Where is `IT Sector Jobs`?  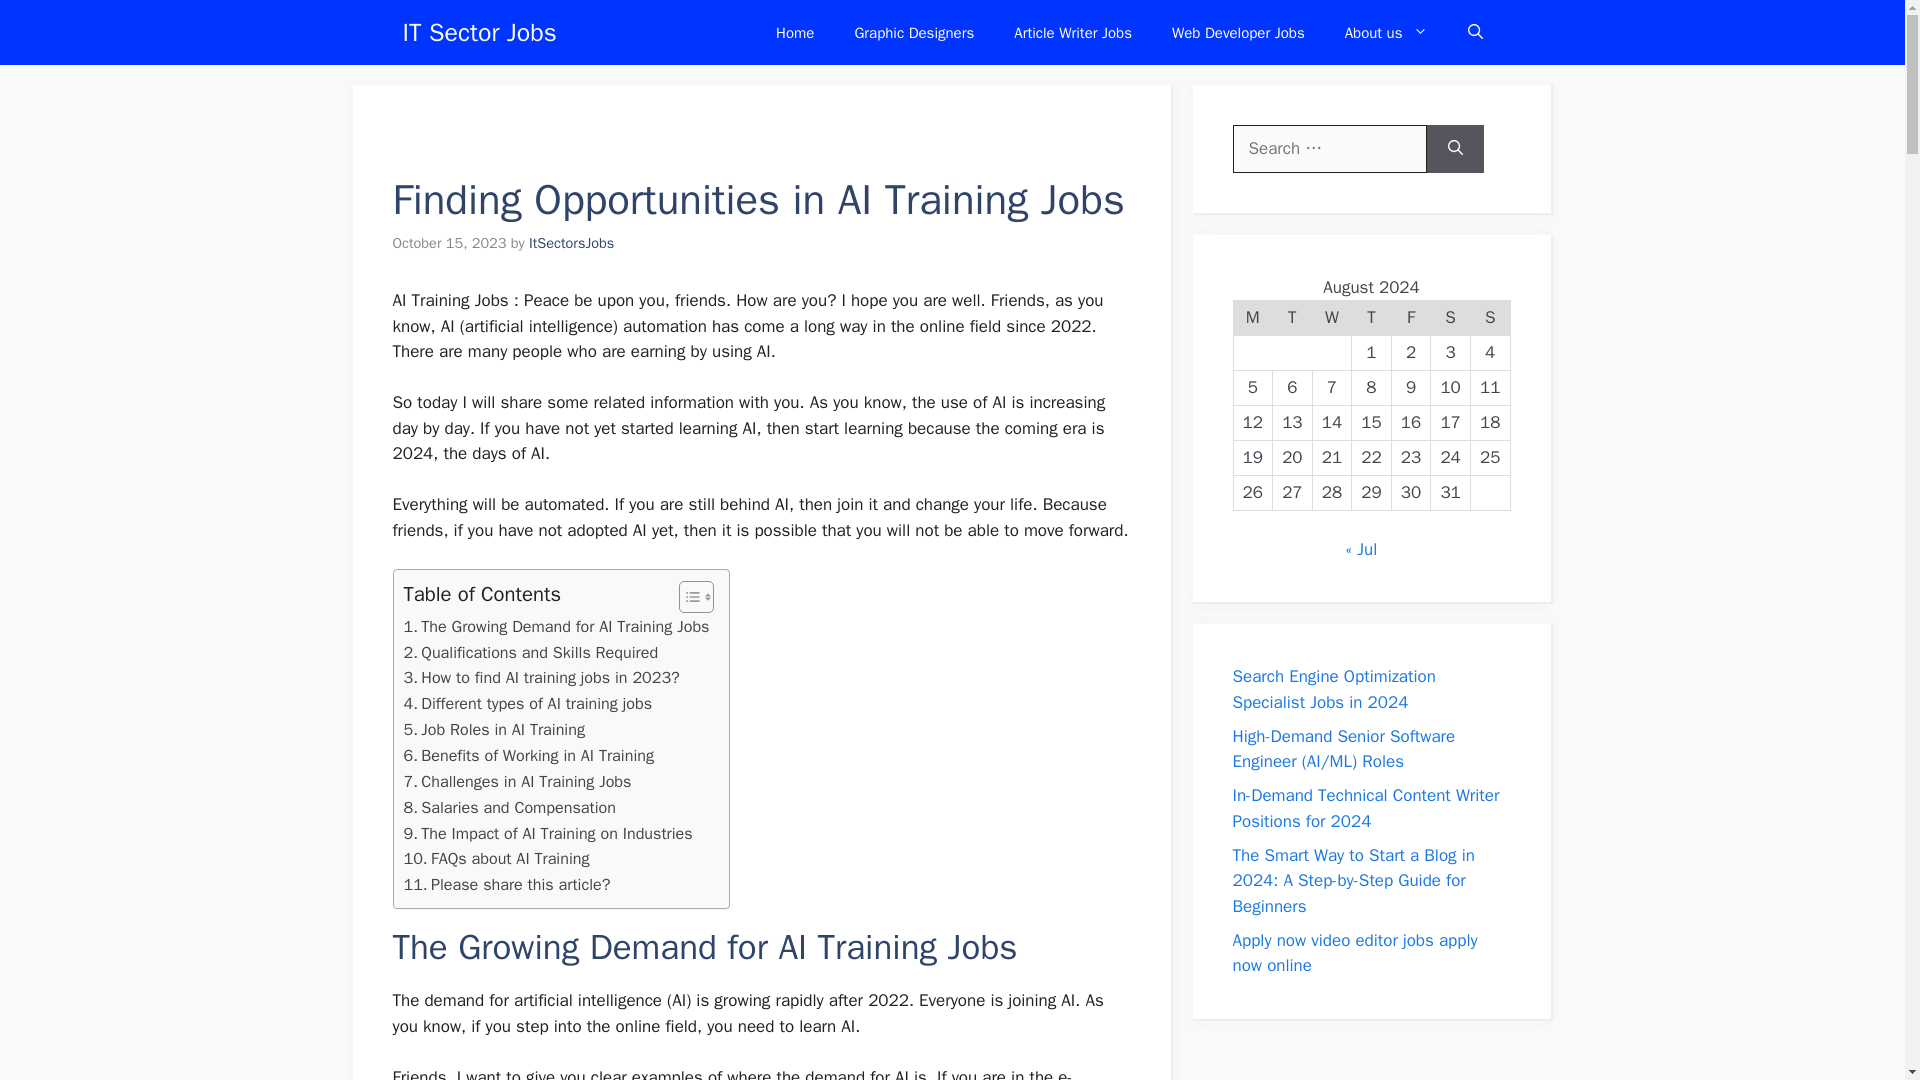
IT Sector Jobs is located at coordinates (478, 32).